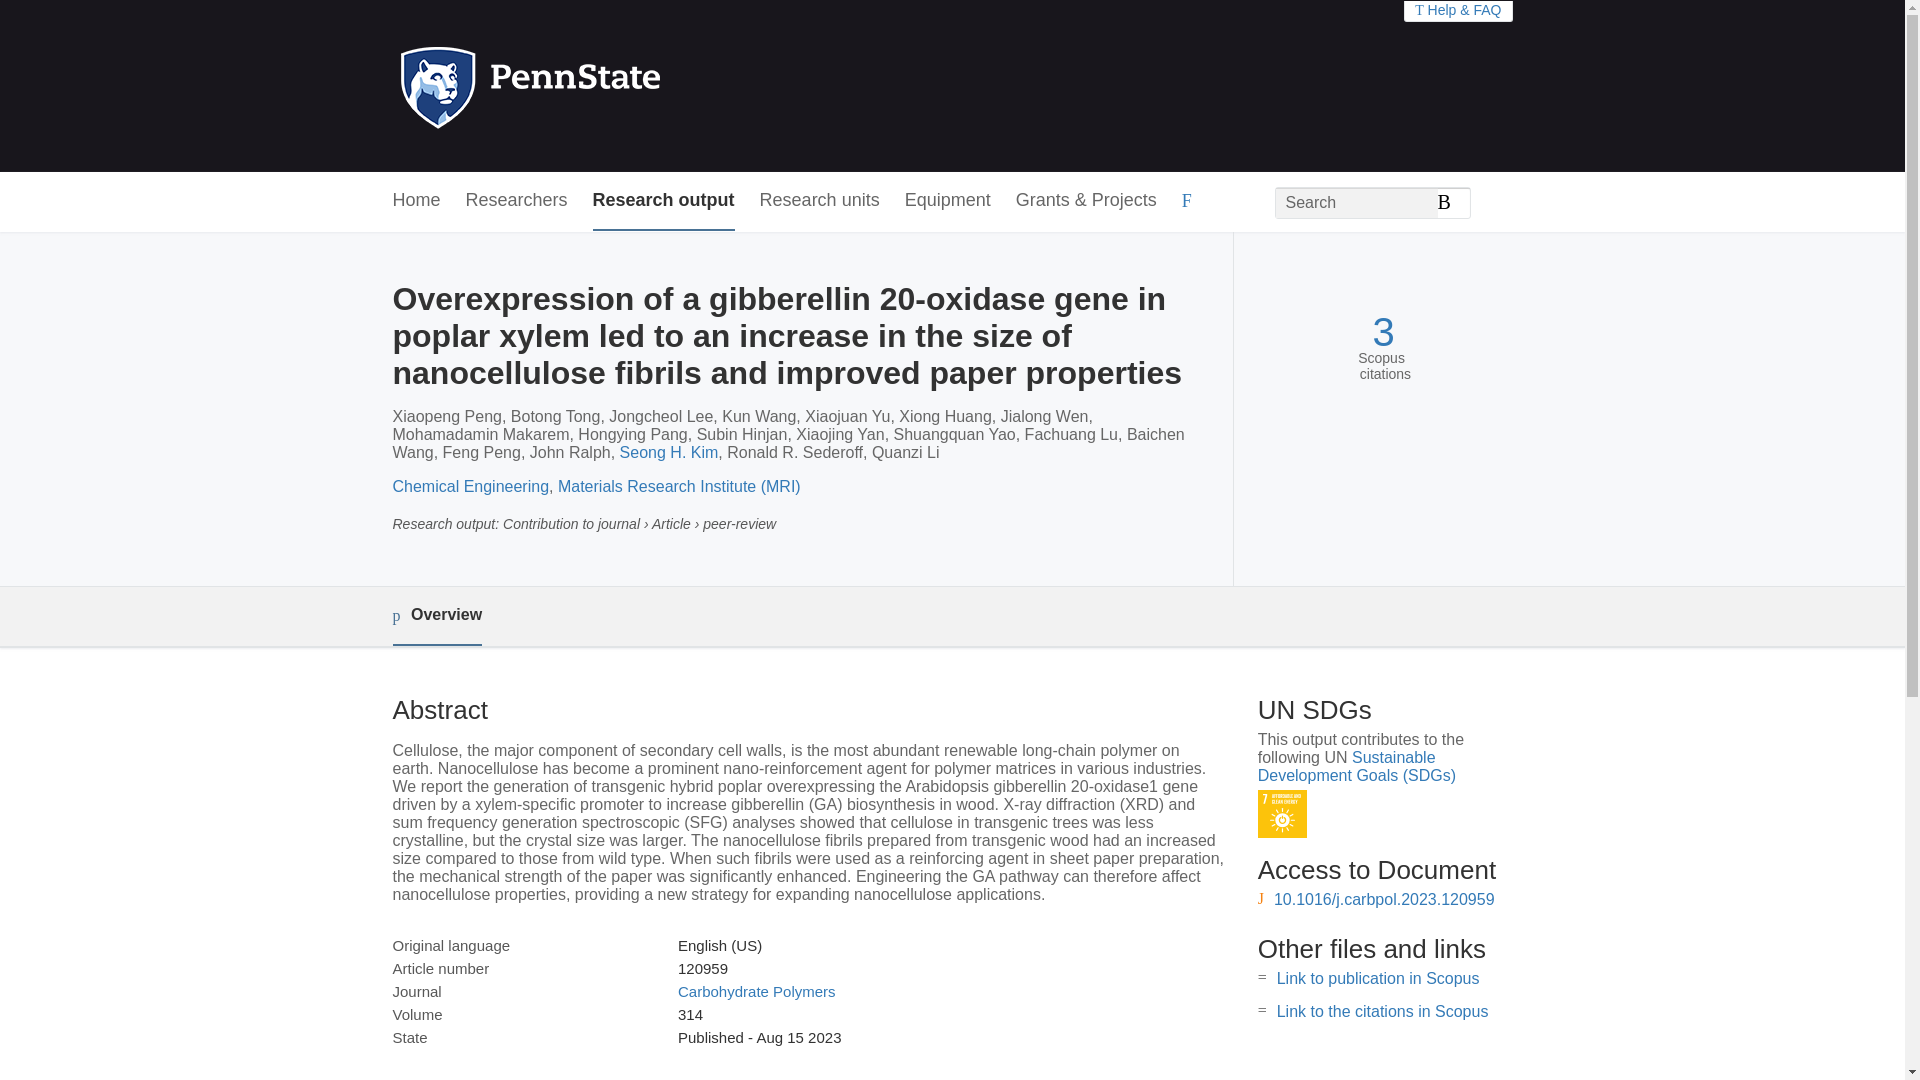 The height and width of the screenshot is (1080, 1920). What do you see at coordinates (820, 201) in the screenshot?
I see `Research units` at bounding box center [820, 201].